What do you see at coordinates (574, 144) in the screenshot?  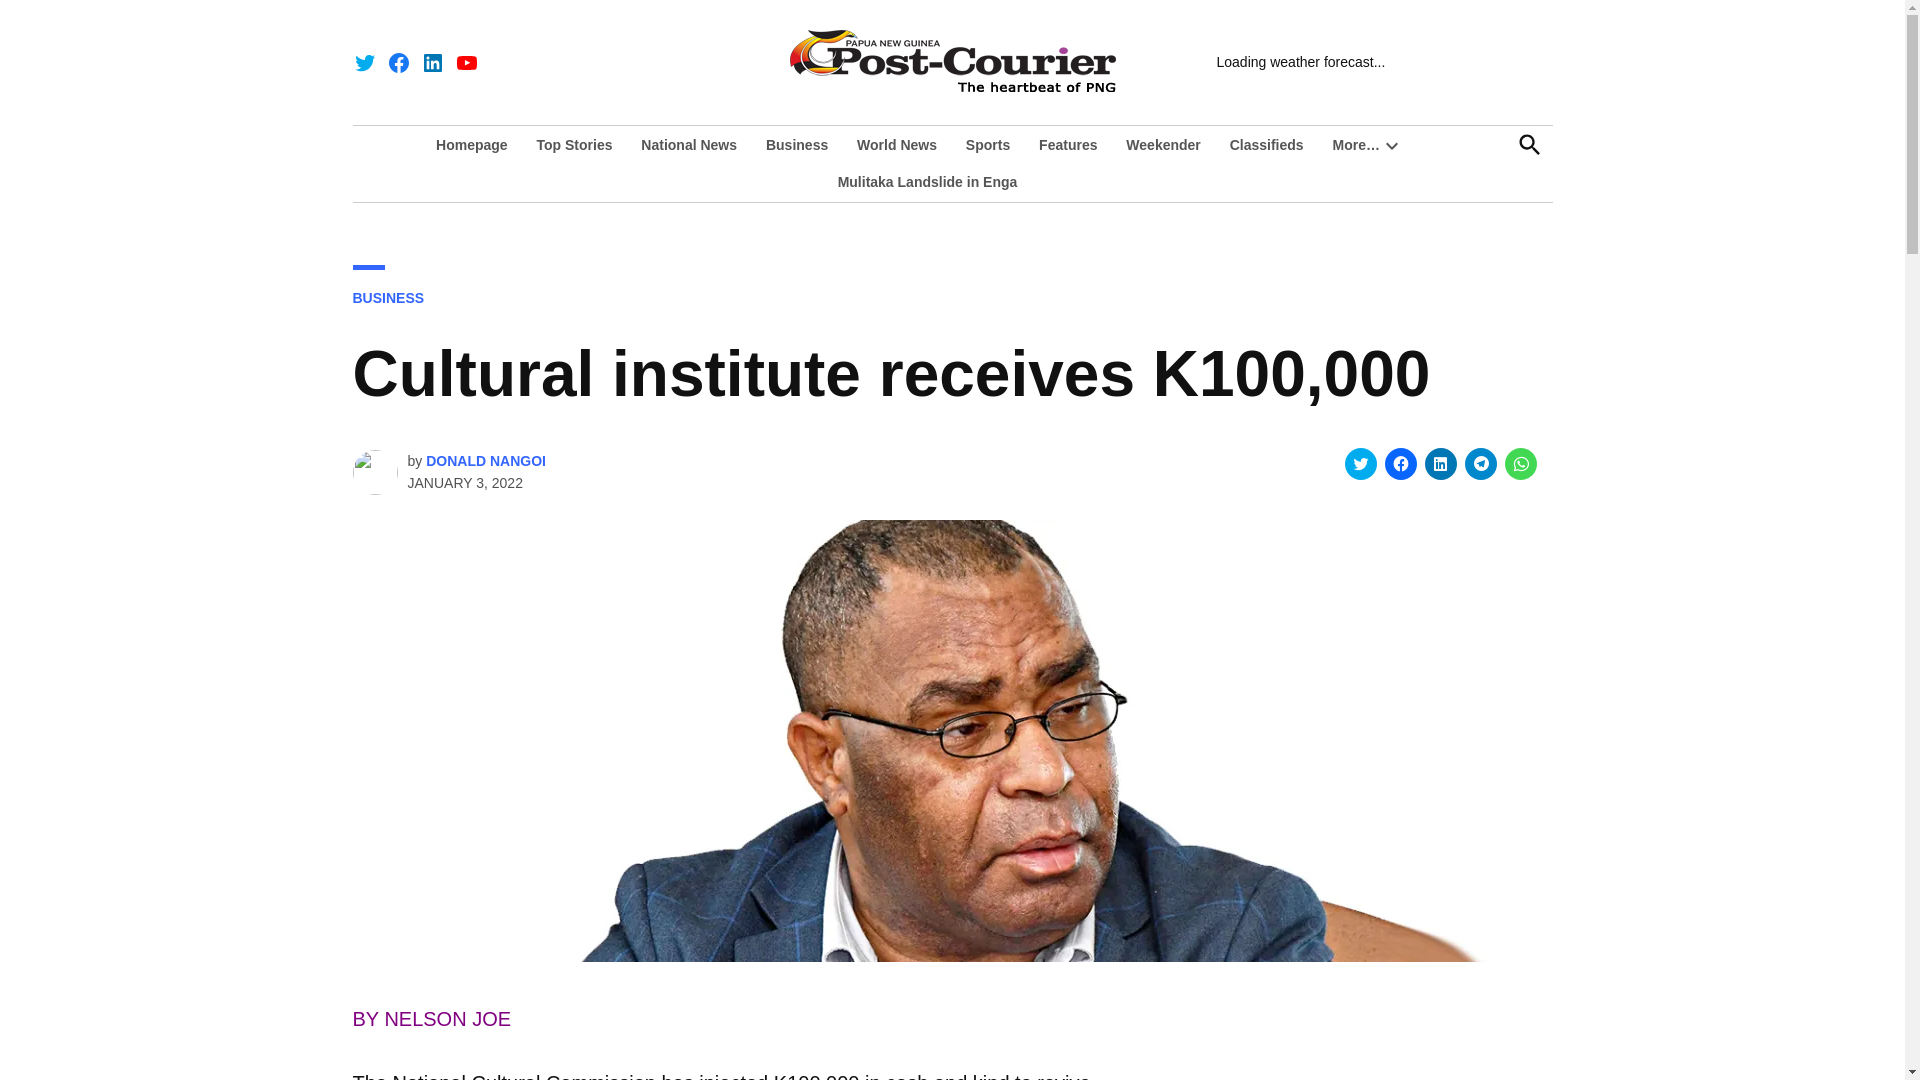 I see `Top Stories` at bounding box center [574, 144].